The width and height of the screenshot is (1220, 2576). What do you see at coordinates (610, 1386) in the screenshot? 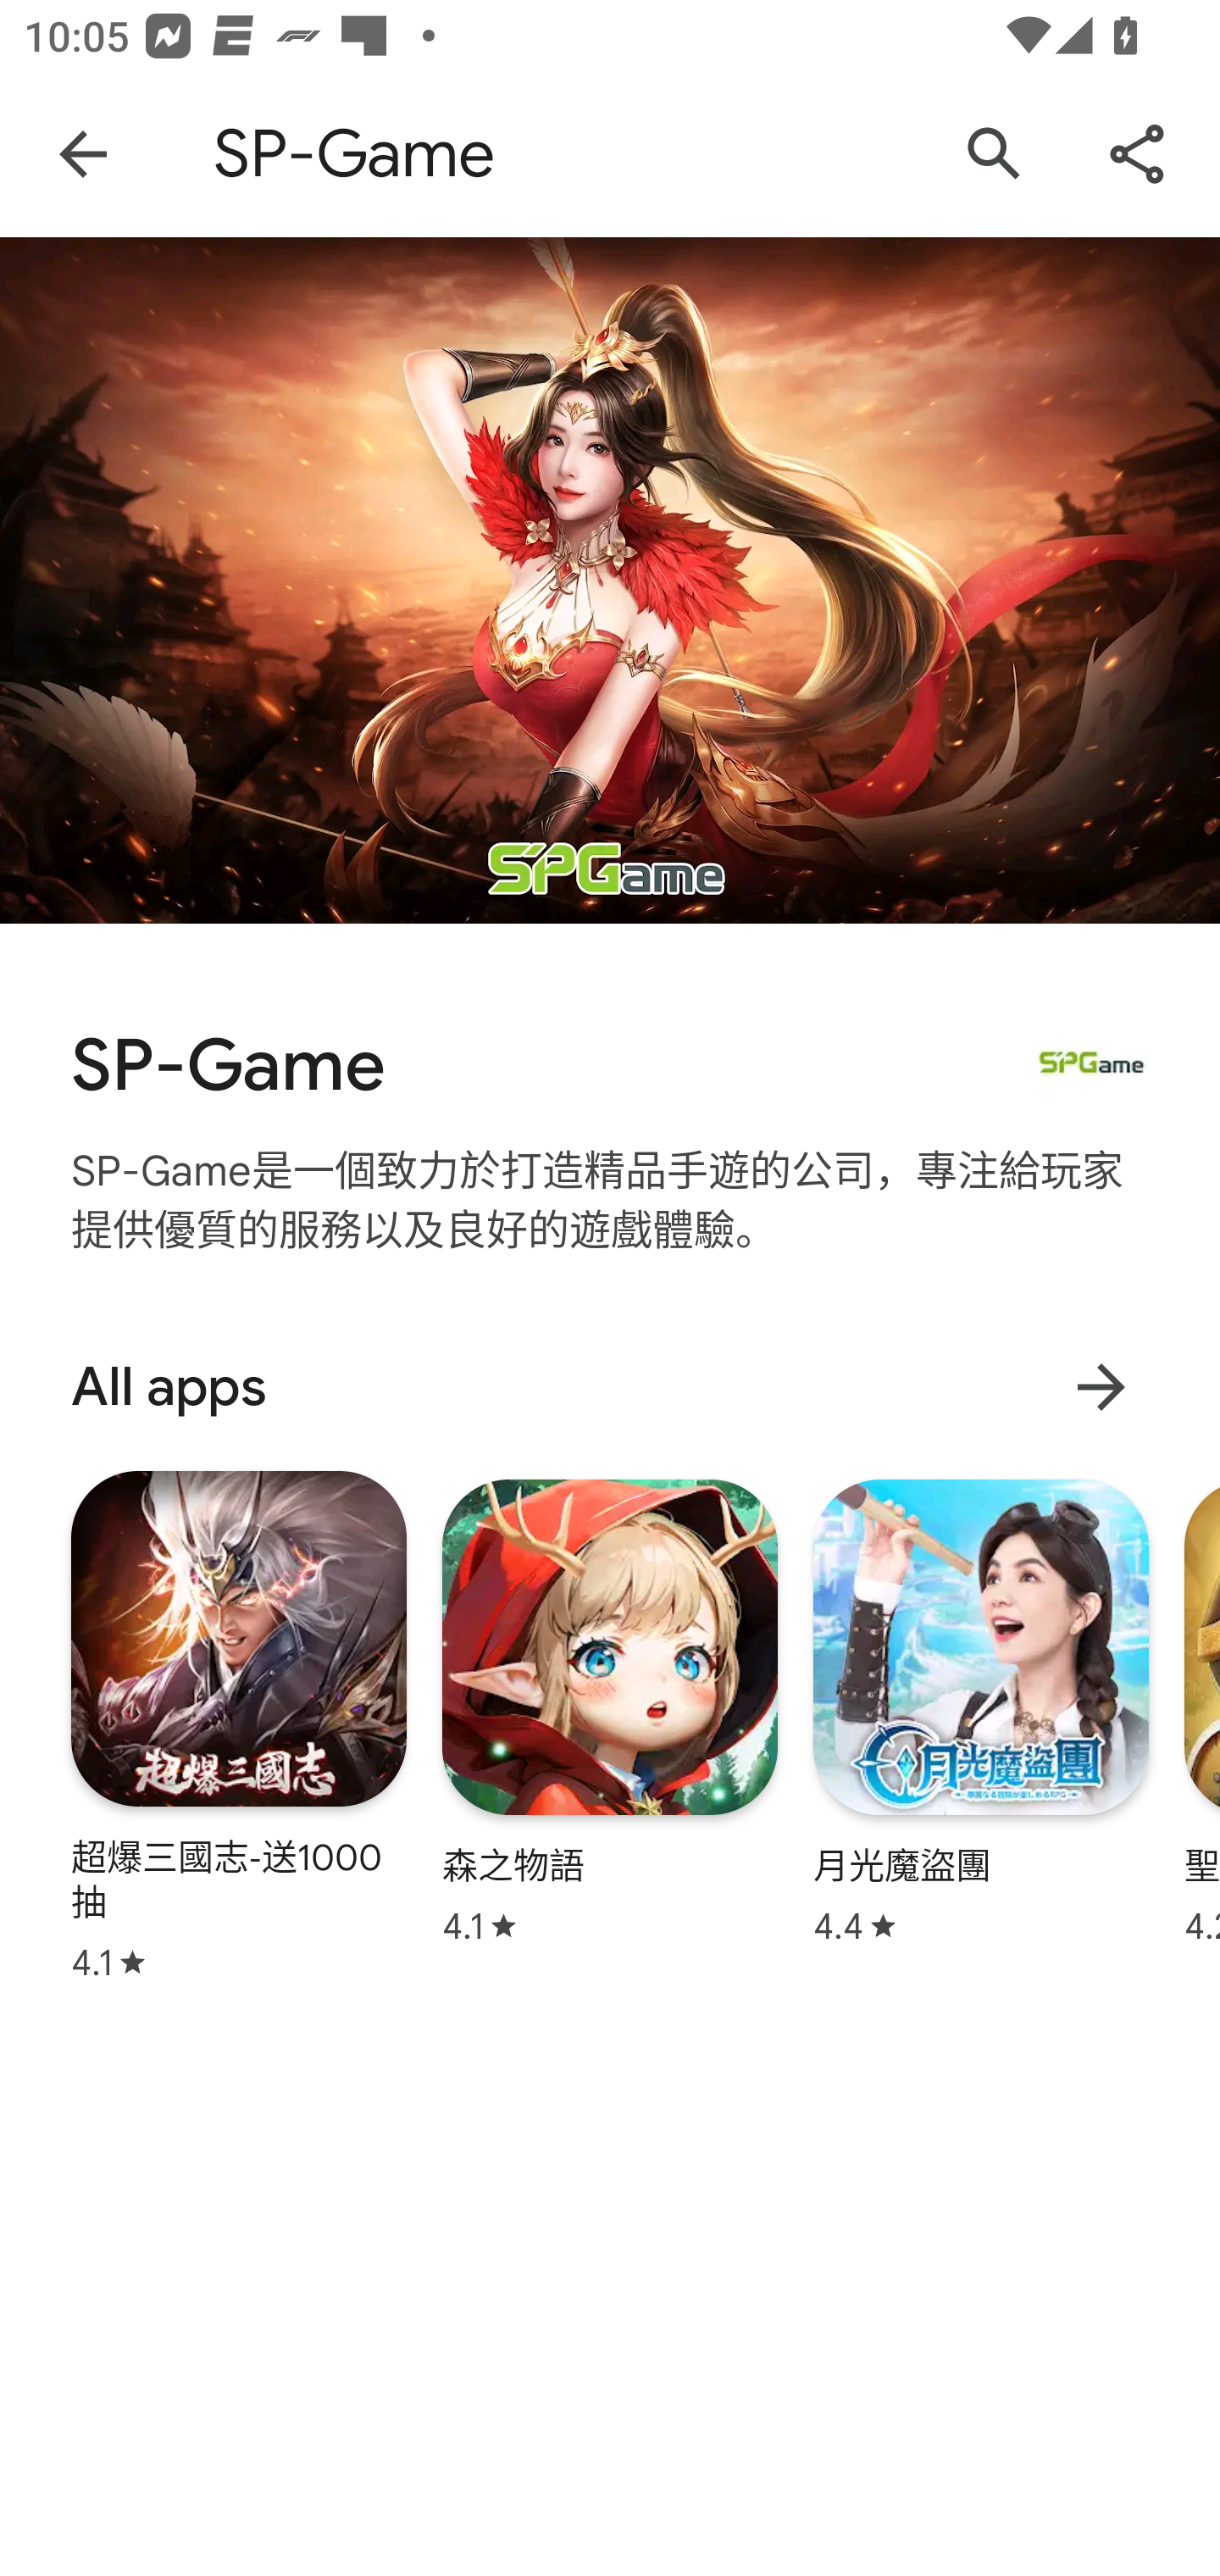
I see `All apps More results for All apps` at bounding box center [610, 1386].